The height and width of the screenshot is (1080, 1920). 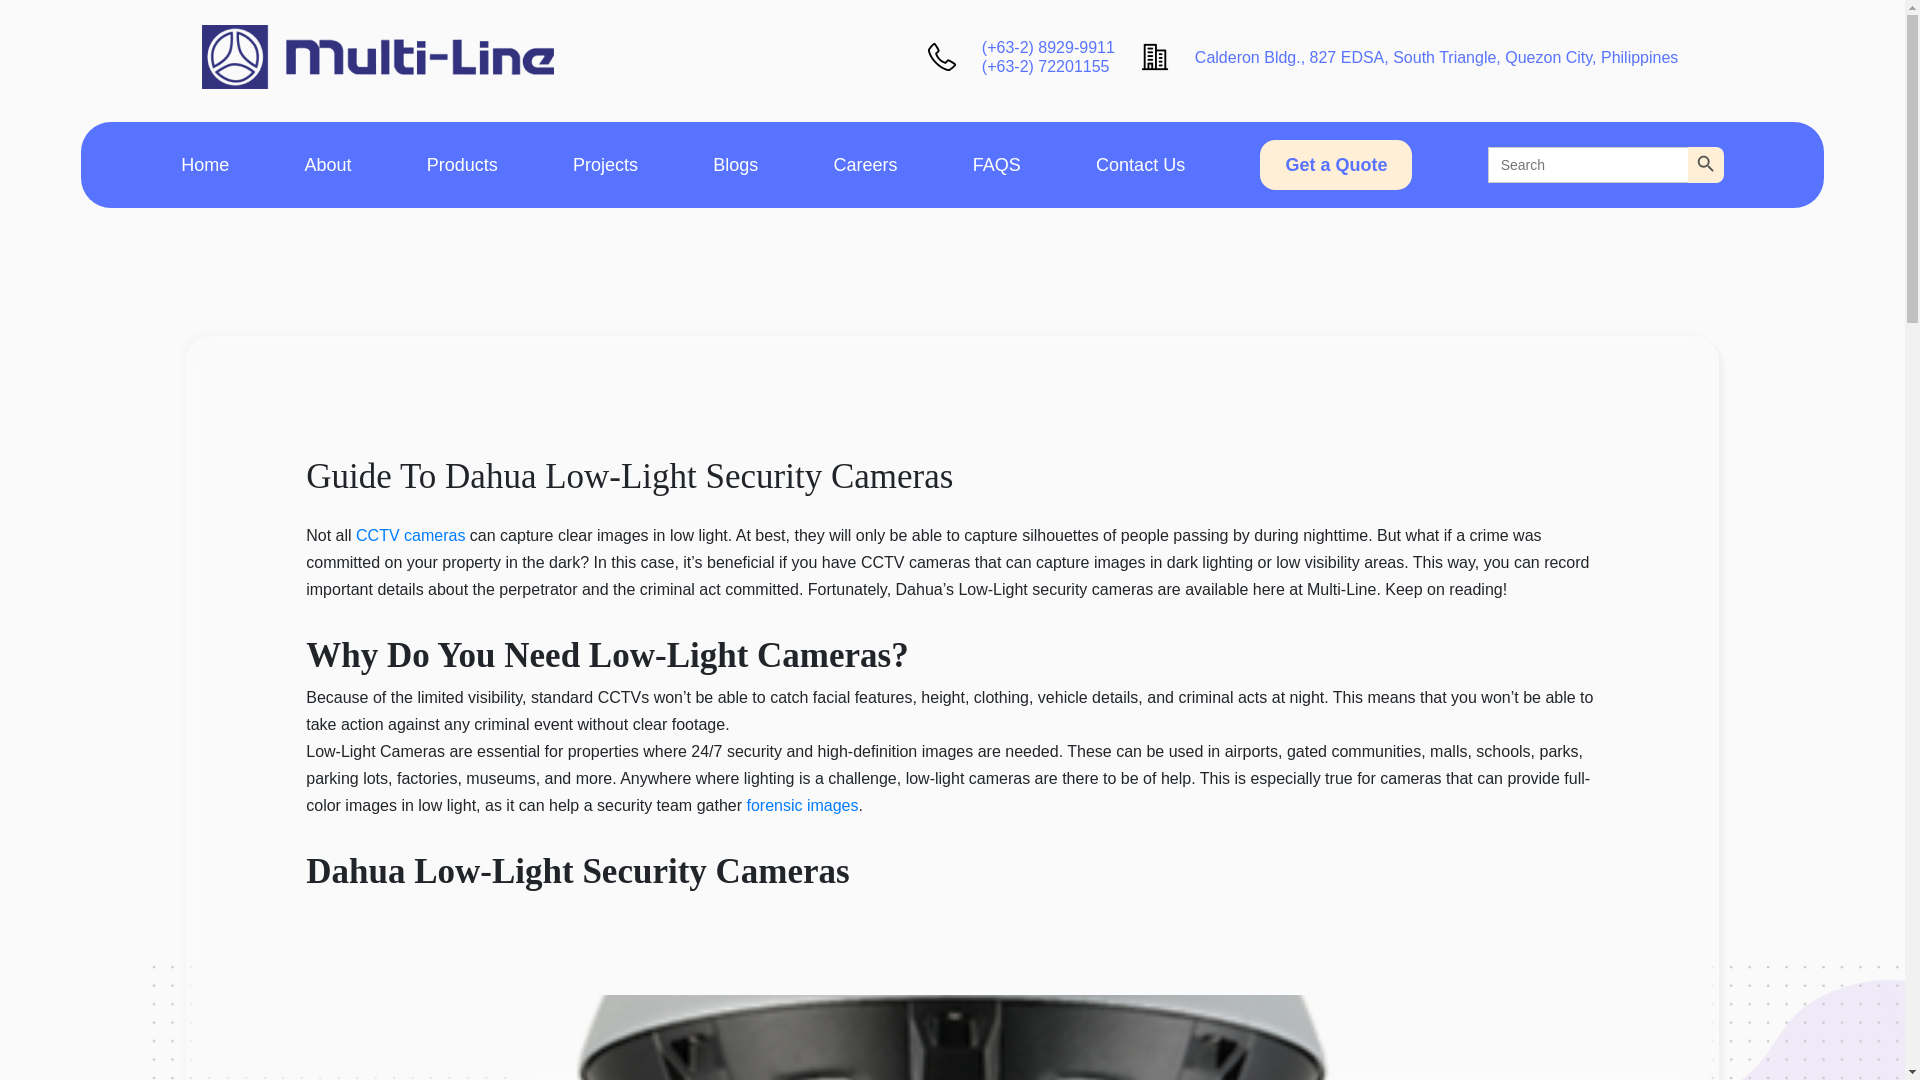 I want to click on Search Button, so click(x=1706, y=164).